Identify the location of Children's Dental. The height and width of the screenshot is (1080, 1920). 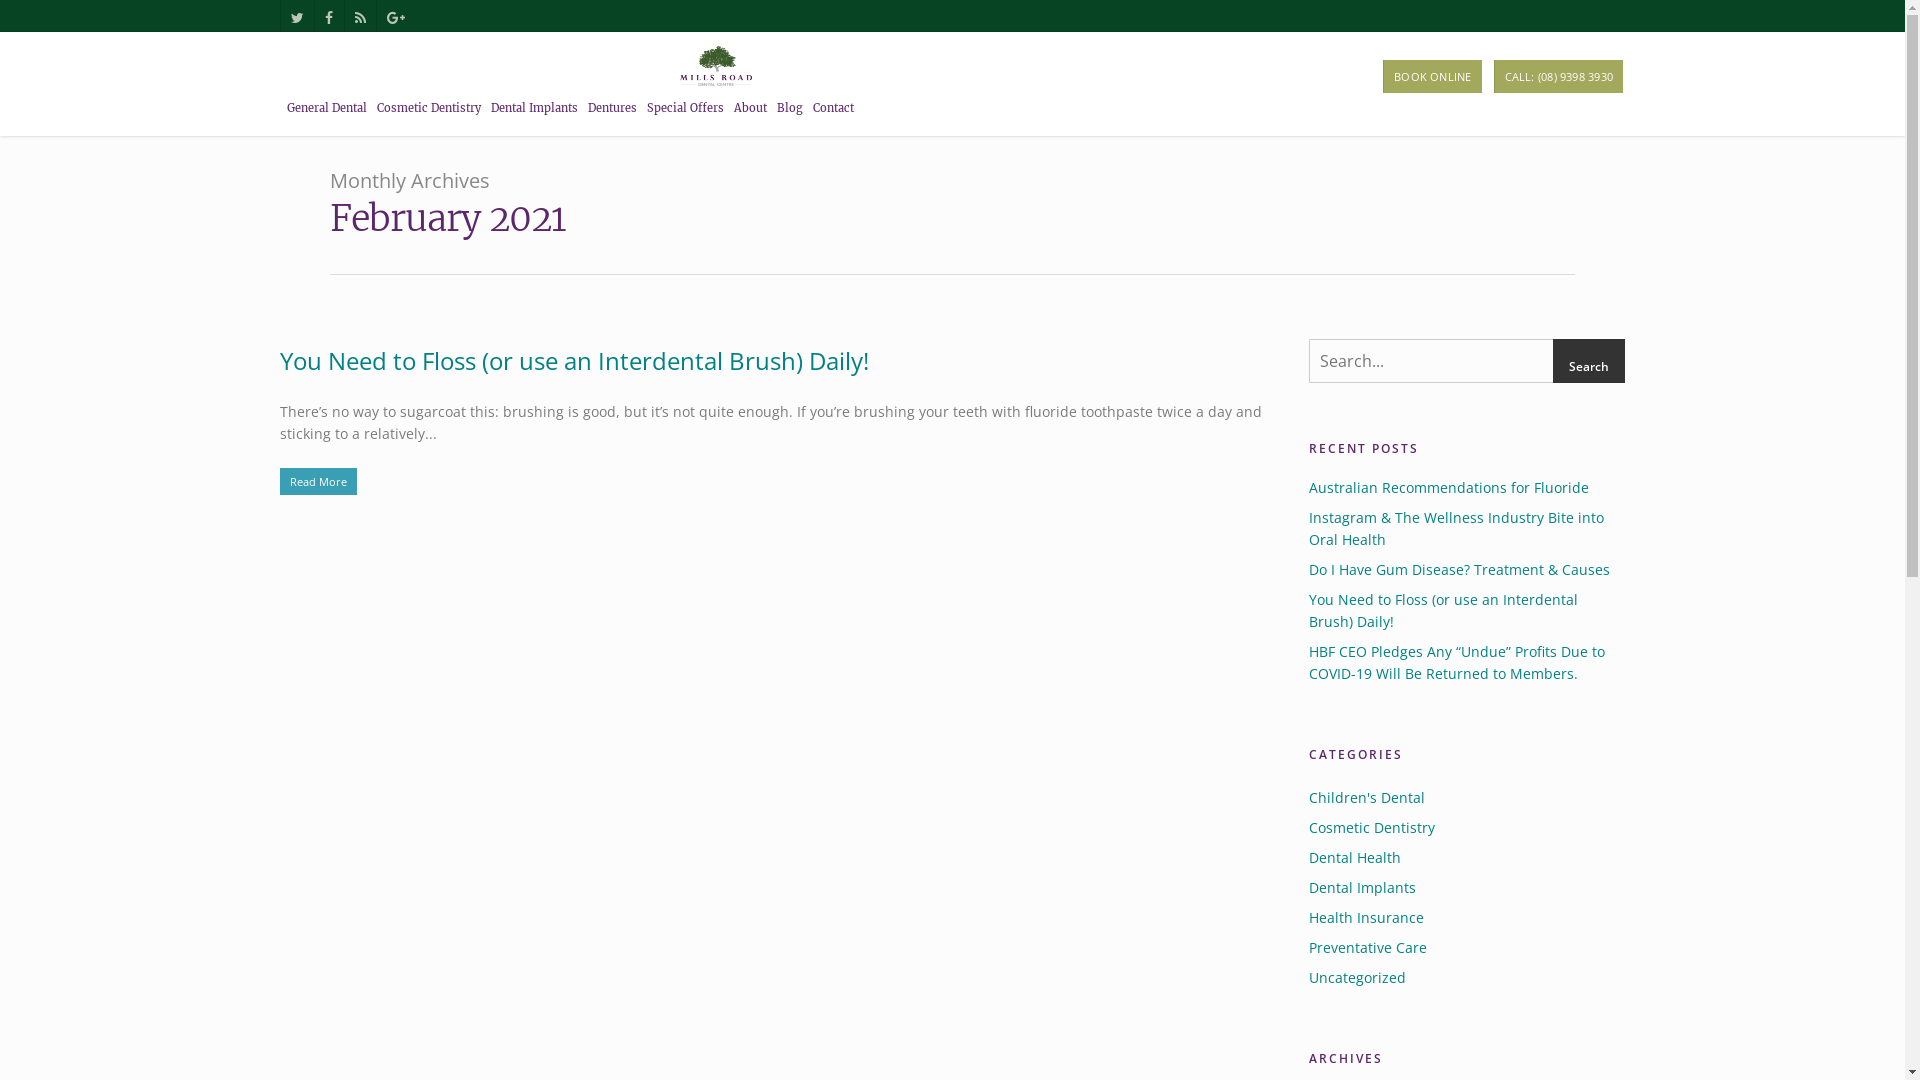
(1467, 798).